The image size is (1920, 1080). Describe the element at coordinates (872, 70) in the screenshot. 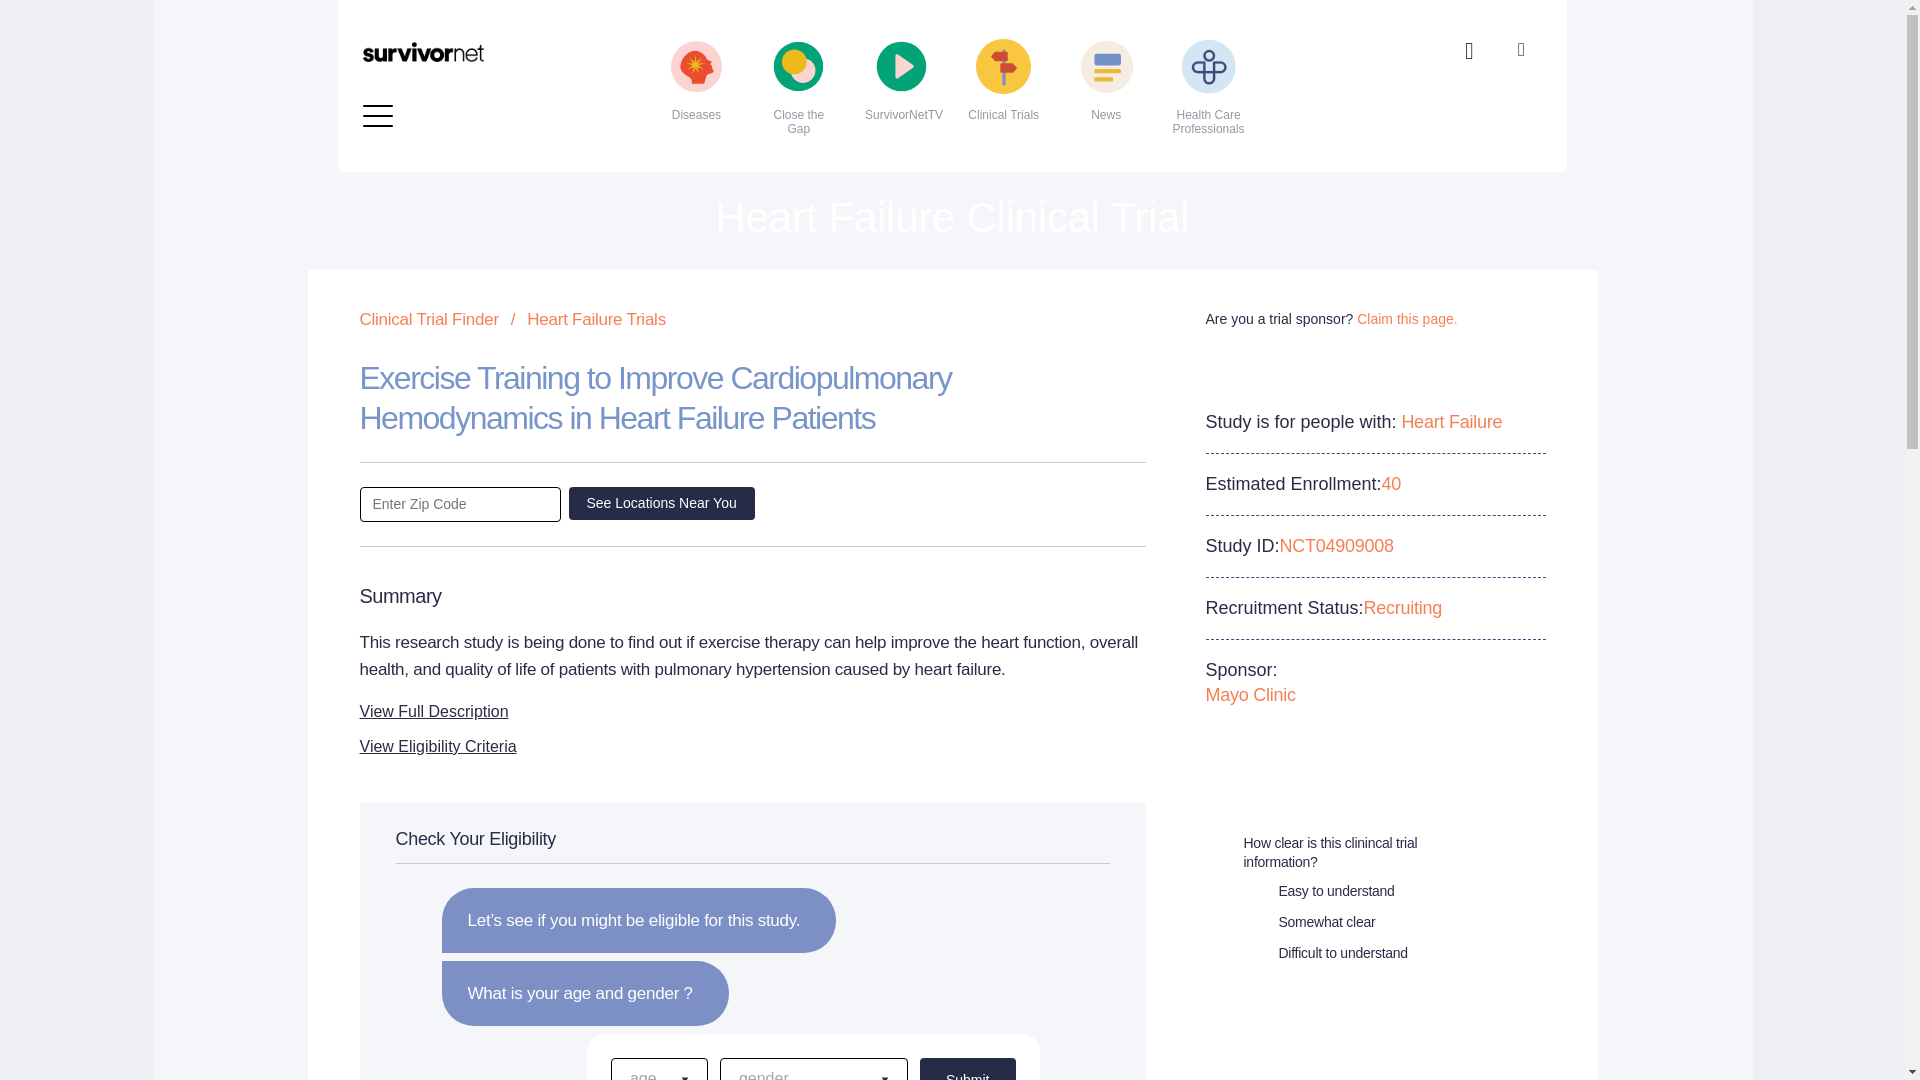

I see `Psoriasis` at that location.